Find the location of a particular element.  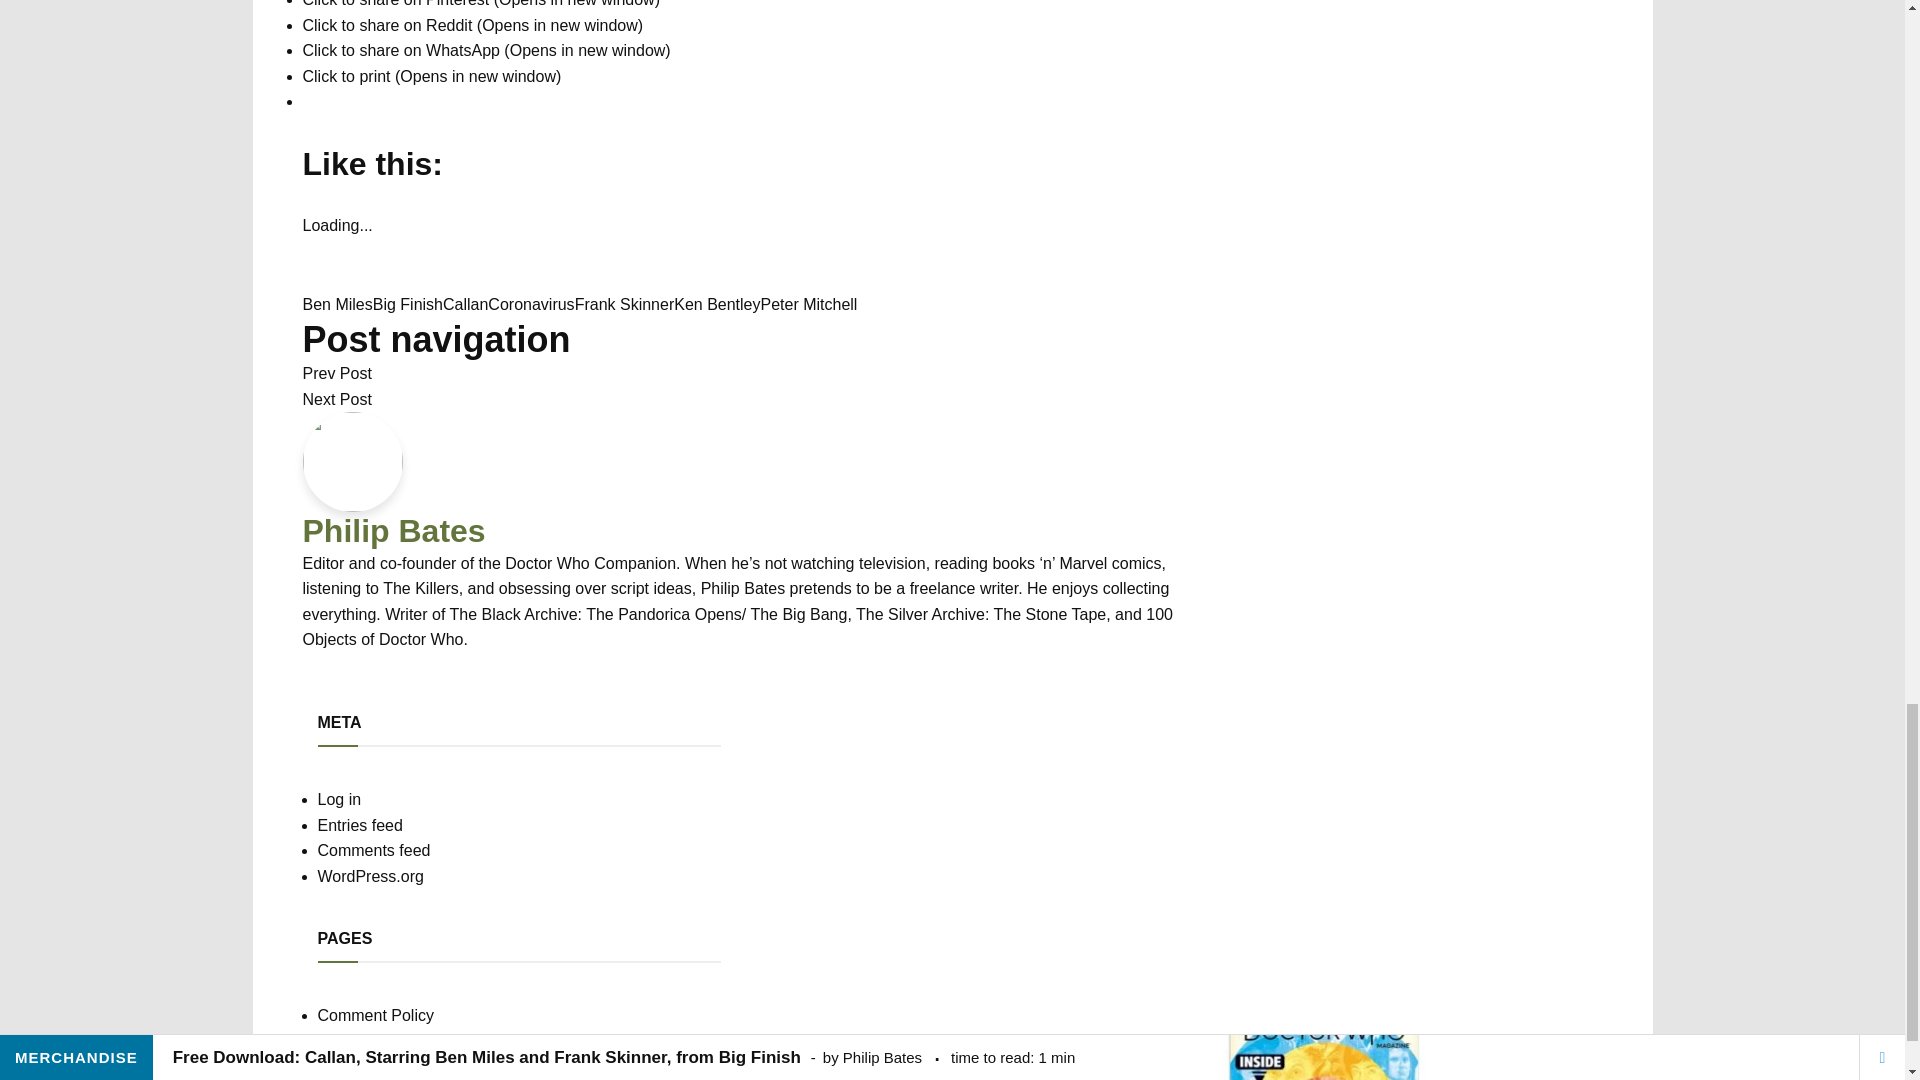

Click to print is located at coordinates (430, 76).